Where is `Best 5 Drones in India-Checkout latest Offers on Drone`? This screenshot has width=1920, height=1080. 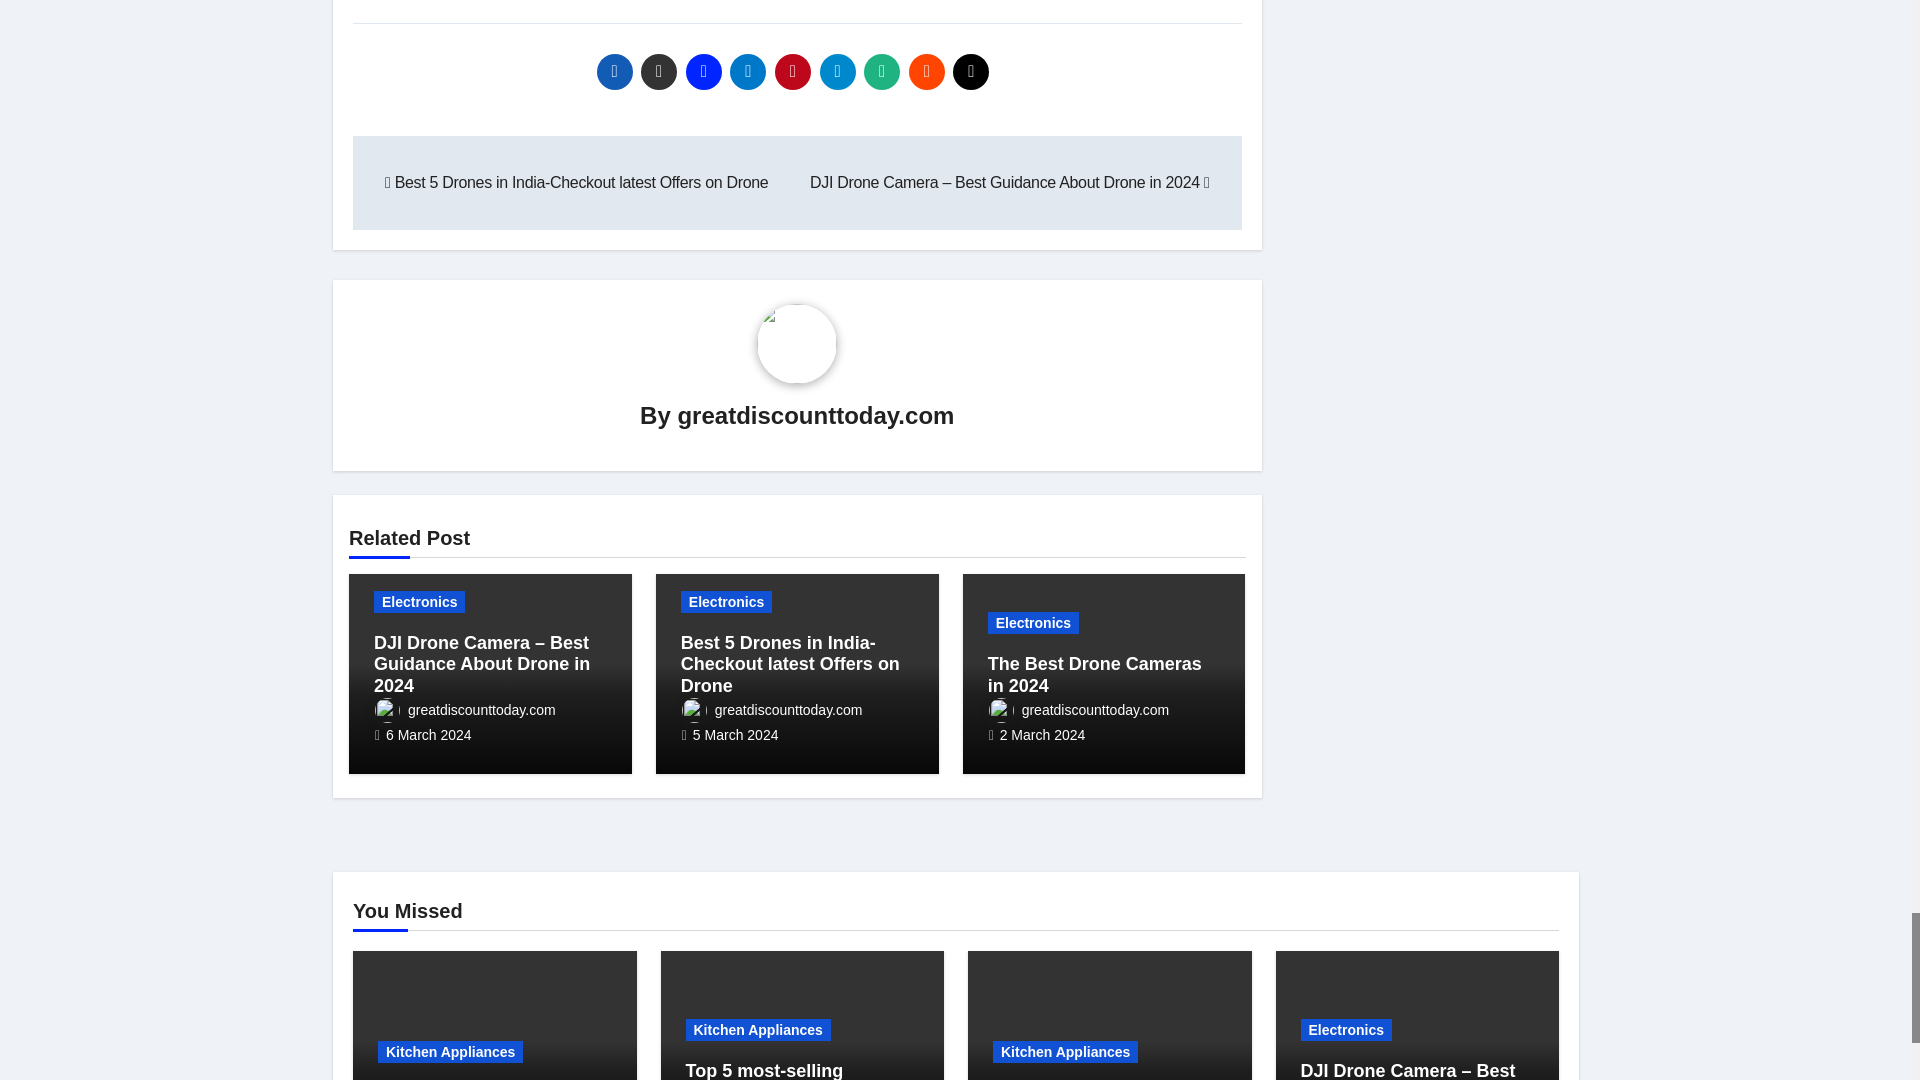 Best 5 Drones in India-Checkout latest Offers on Drone is located at coordinates (790, 664).